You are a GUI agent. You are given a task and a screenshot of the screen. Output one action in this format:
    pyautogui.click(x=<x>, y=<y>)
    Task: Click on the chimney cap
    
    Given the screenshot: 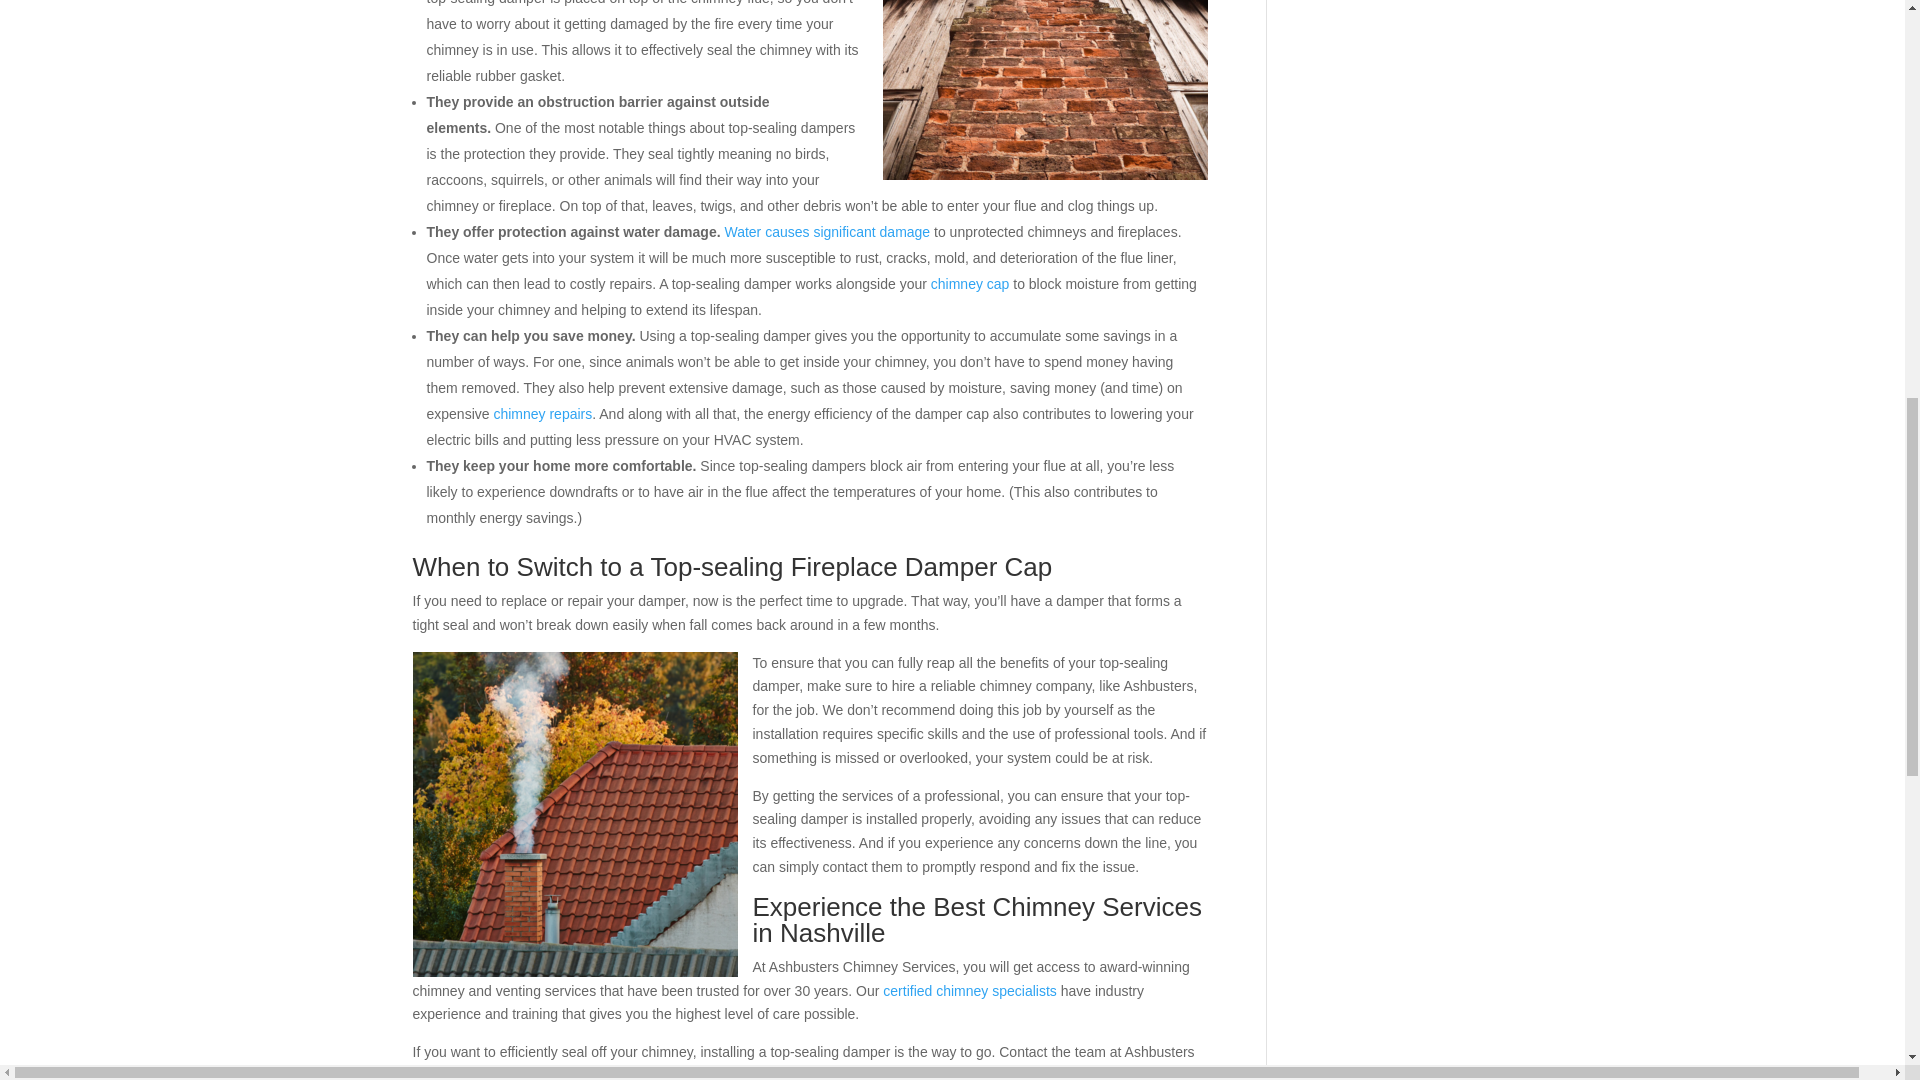 What is the action you would take?
    pyautogui.click(x=970, y=284)
    